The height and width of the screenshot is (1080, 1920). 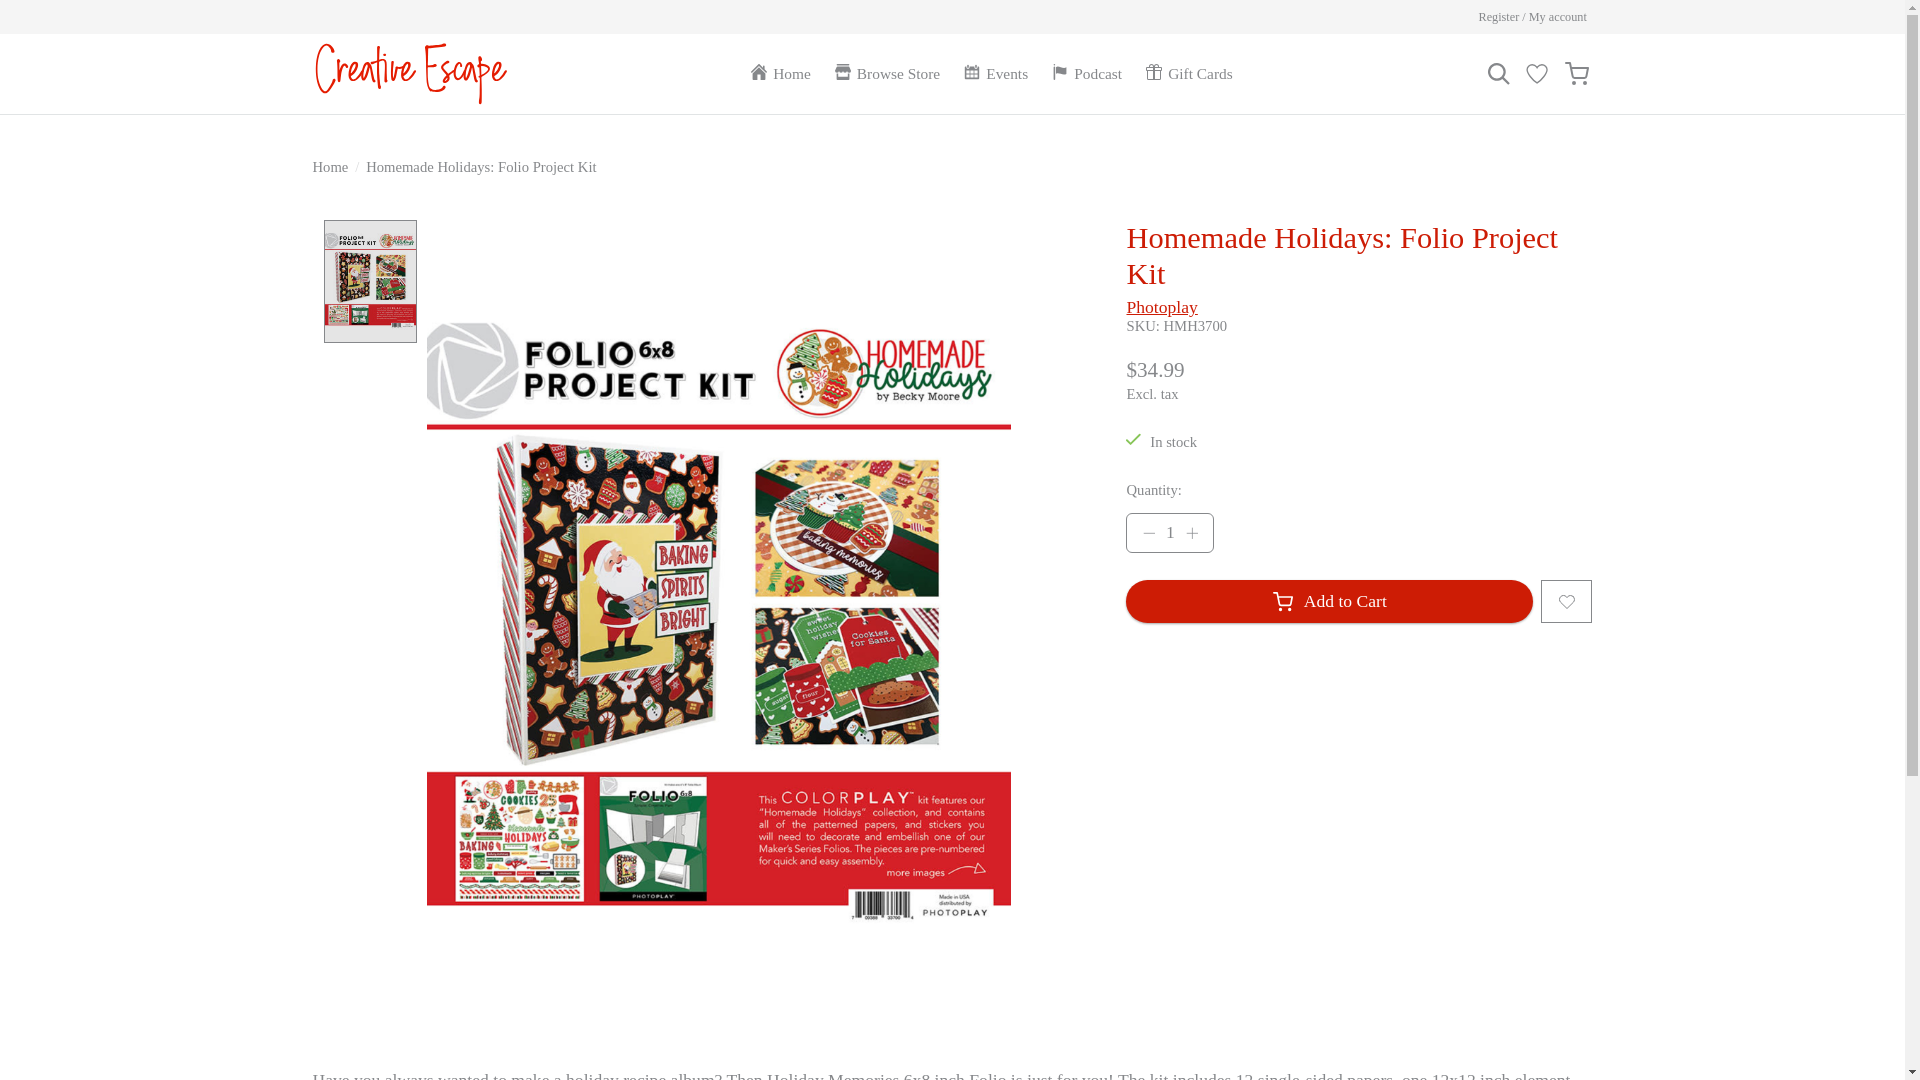 What do you see at coordinates (1328, 601) in the screenshot?
I see `Add to Cart` at bounding box center [1328, 601].